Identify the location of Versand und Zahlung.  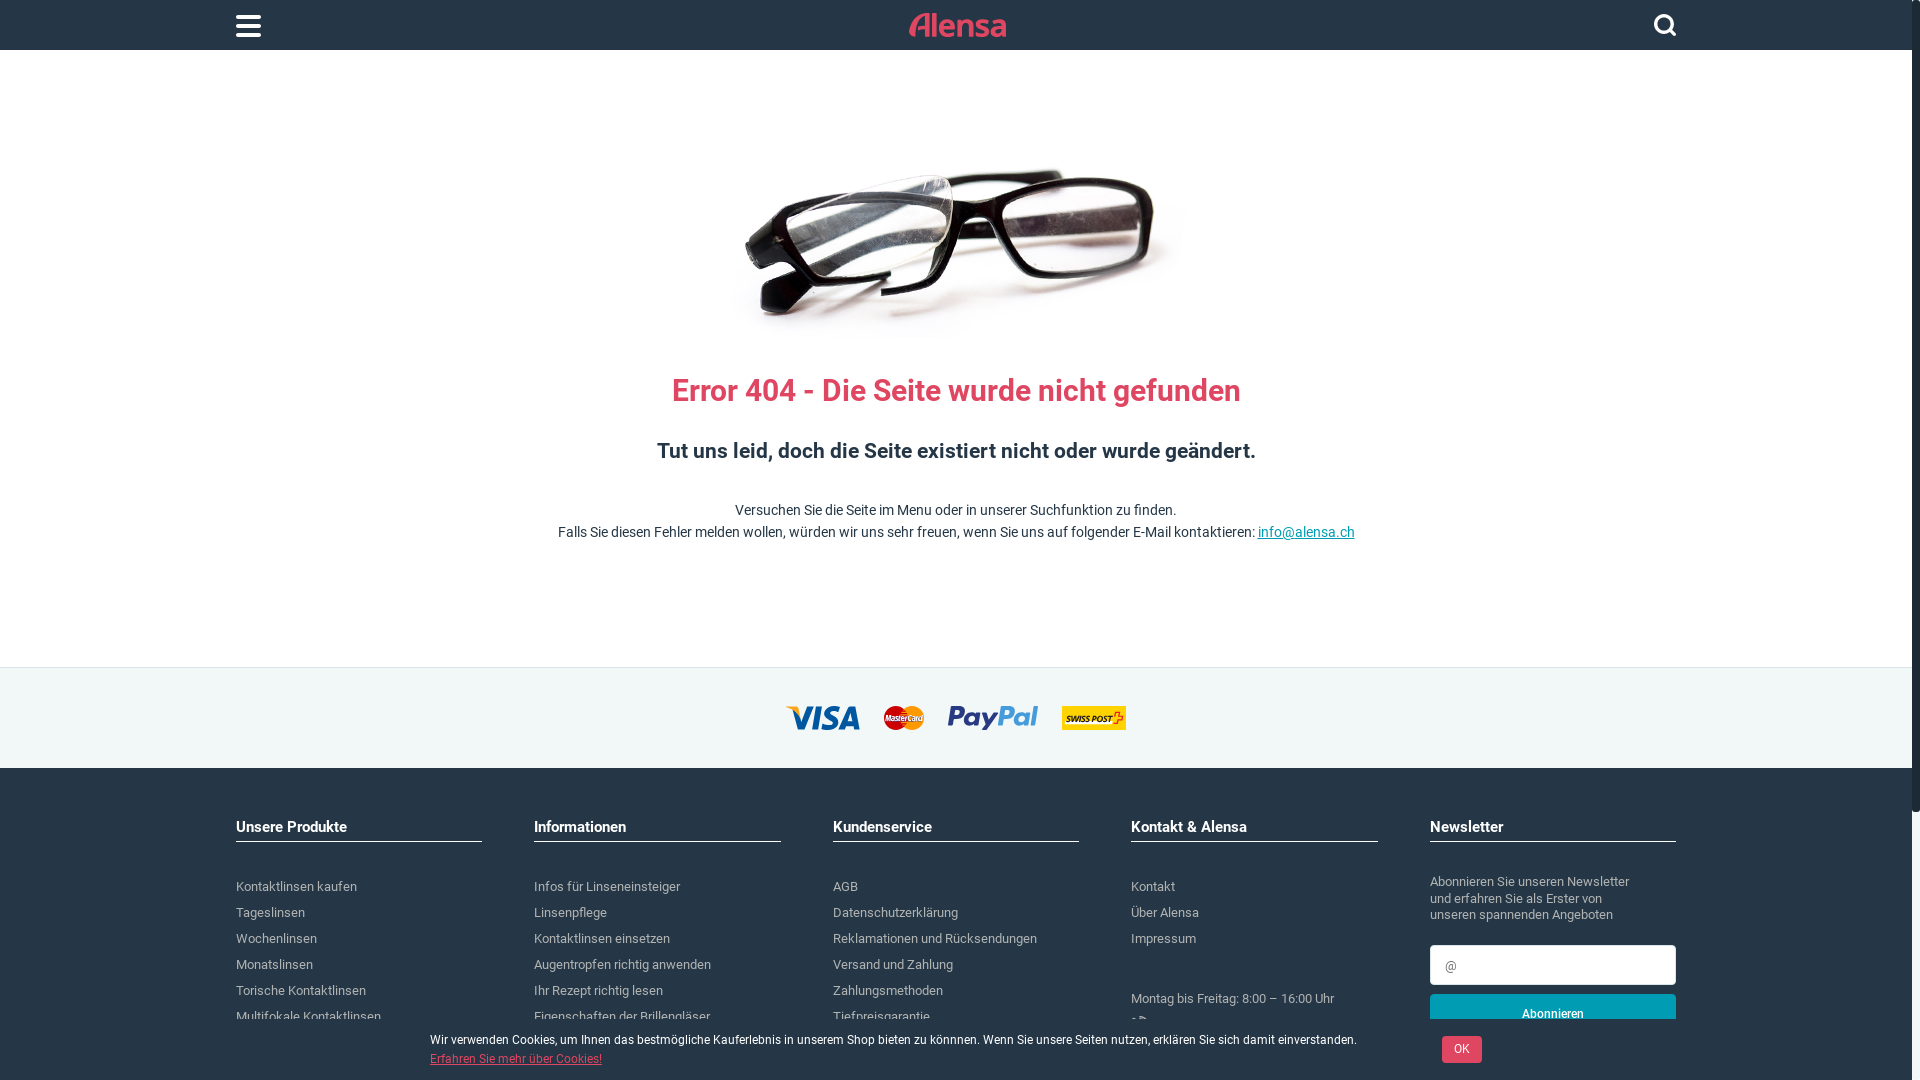
(893, 964).